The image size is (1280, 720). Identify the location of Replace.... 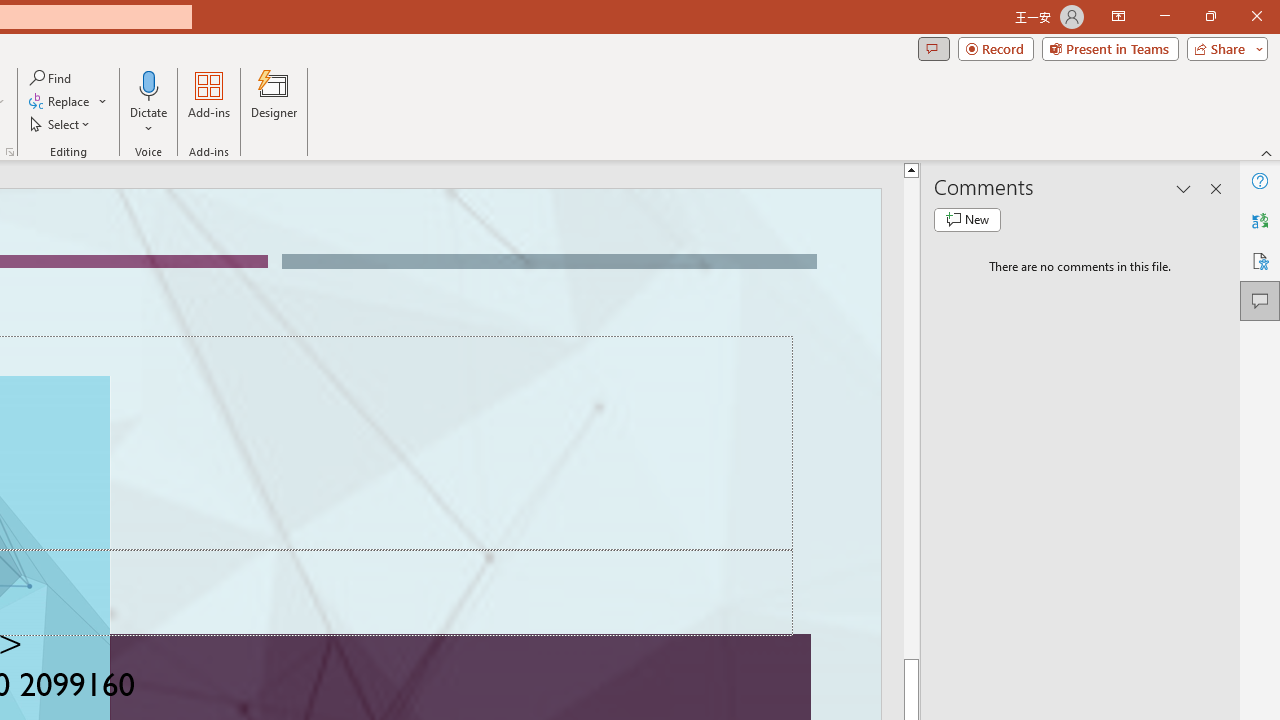
(68, 102).